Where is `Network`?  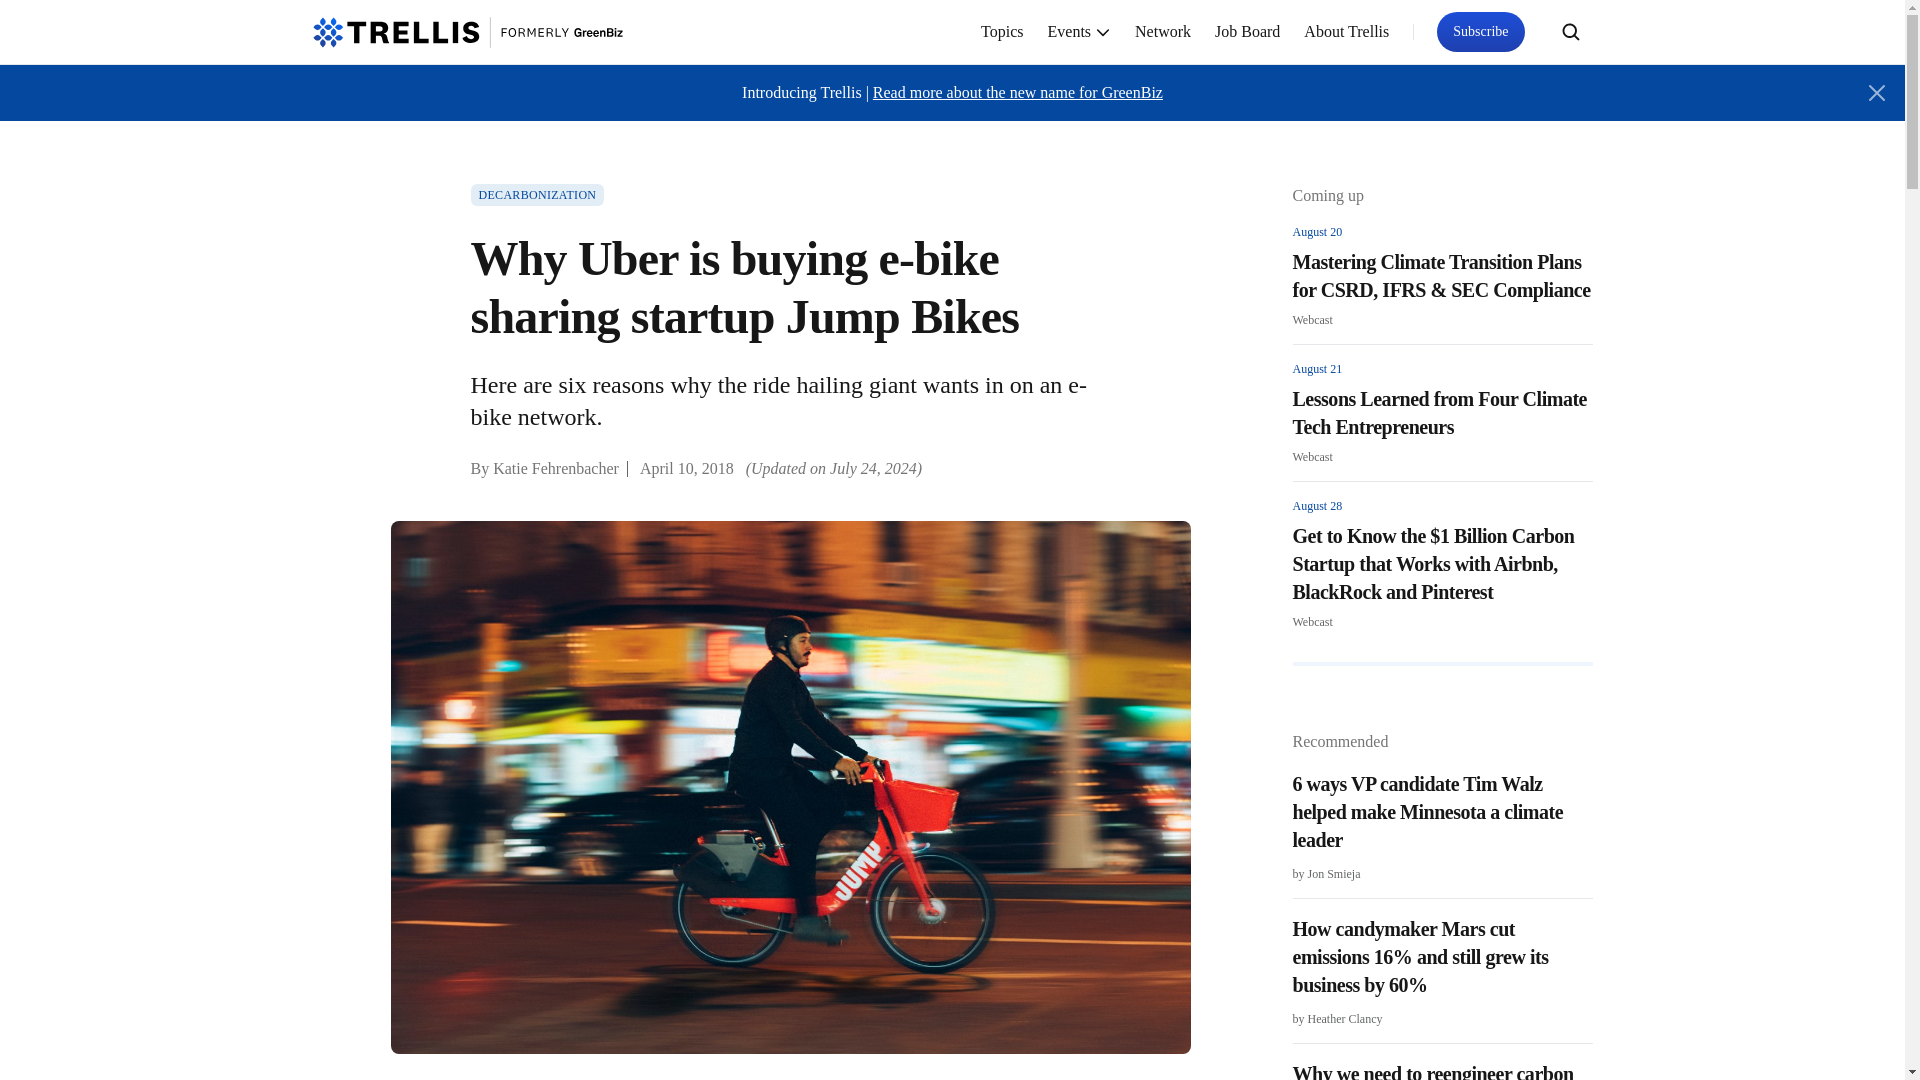
Network is located at coordinates (1163, 32).